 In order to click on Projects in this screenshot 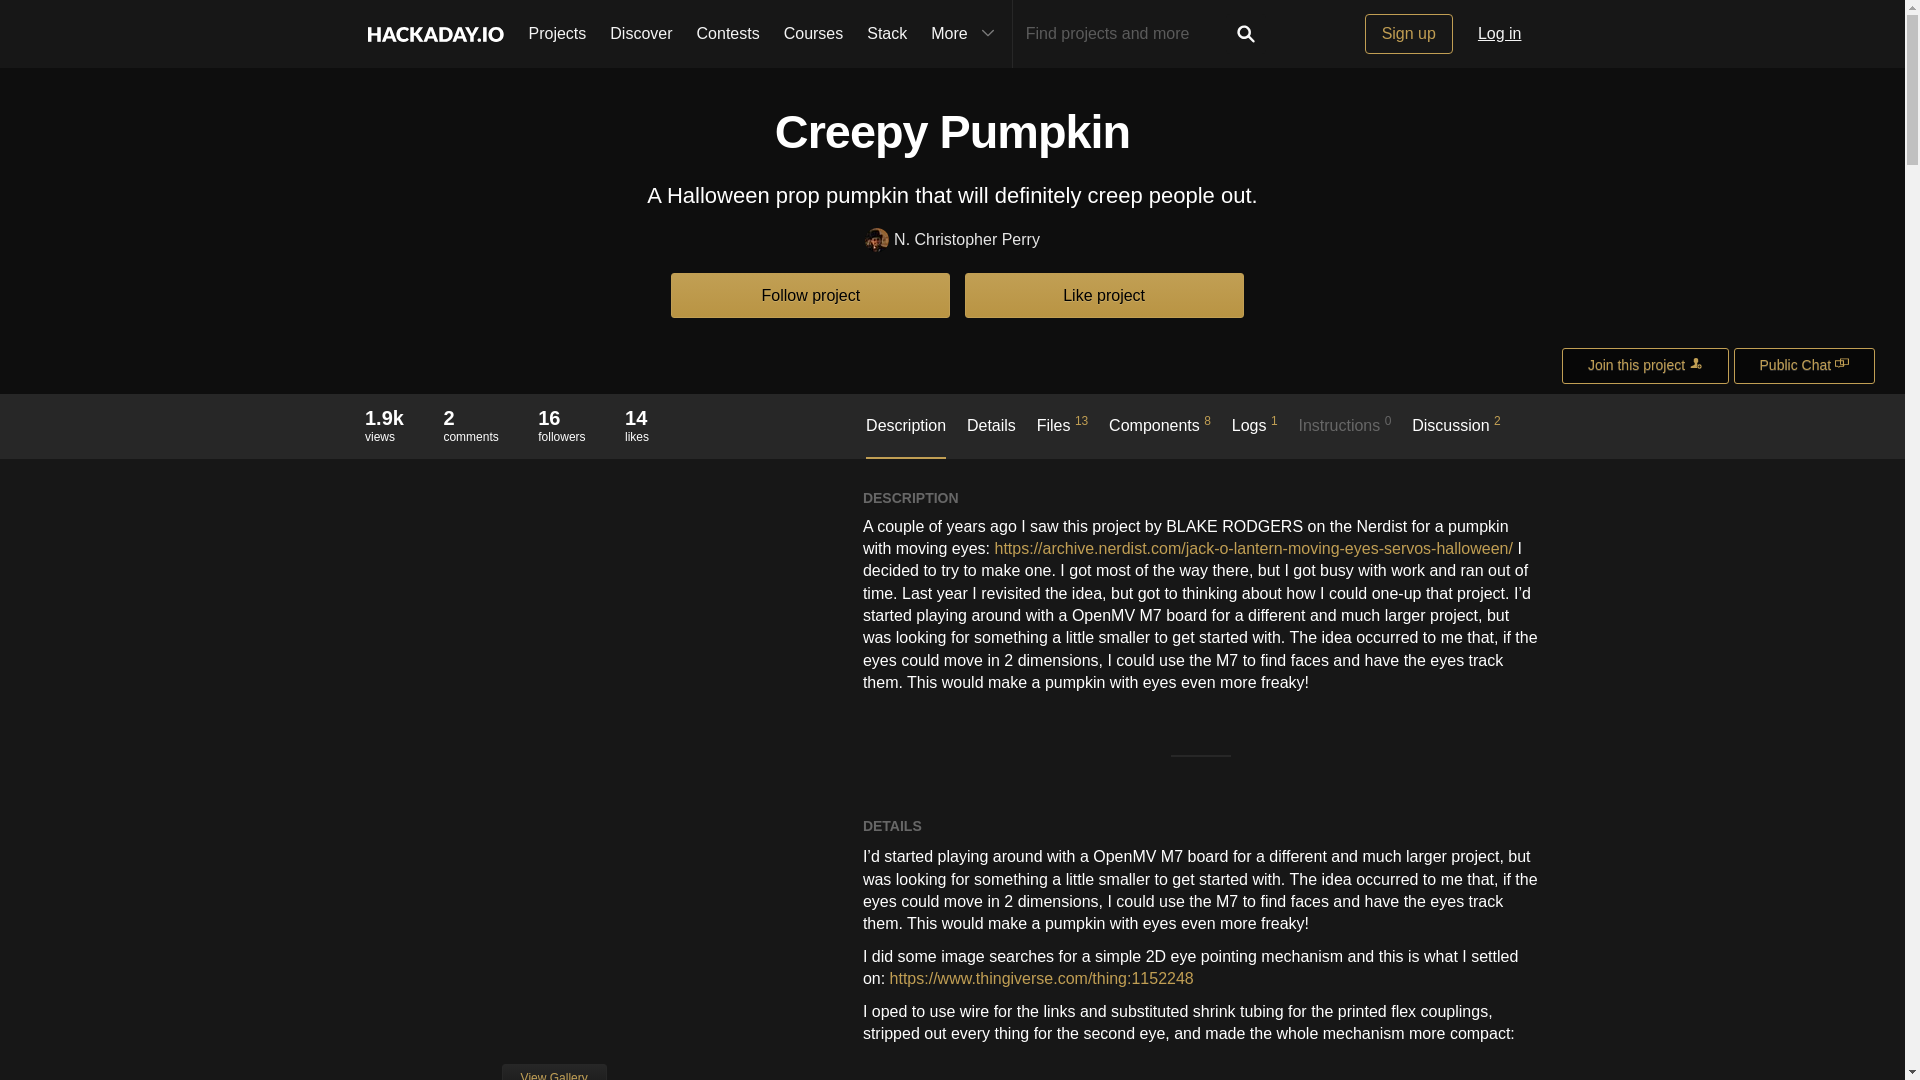, I will do `click(556, 34)`.